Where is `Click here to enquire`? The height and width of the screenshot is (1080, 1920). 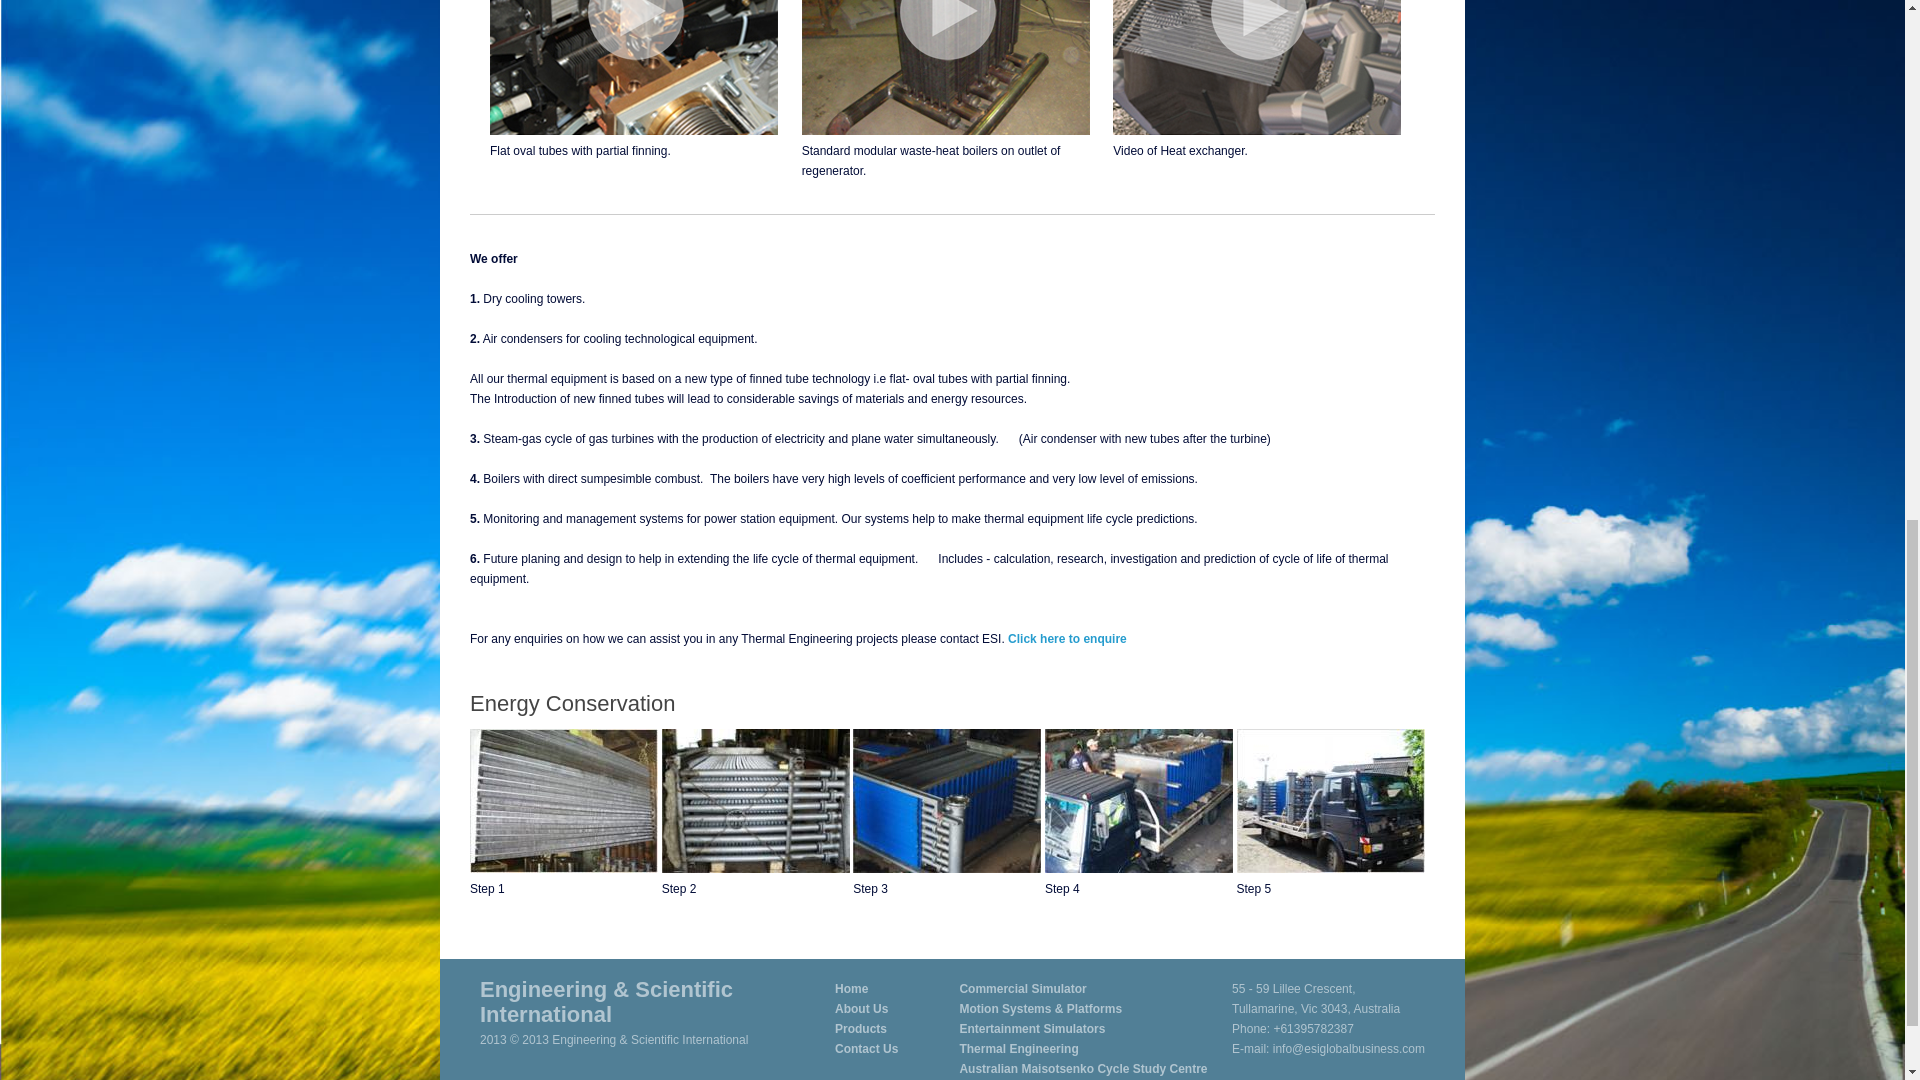 Click here to enquire is located at coordinates (1068, 638).